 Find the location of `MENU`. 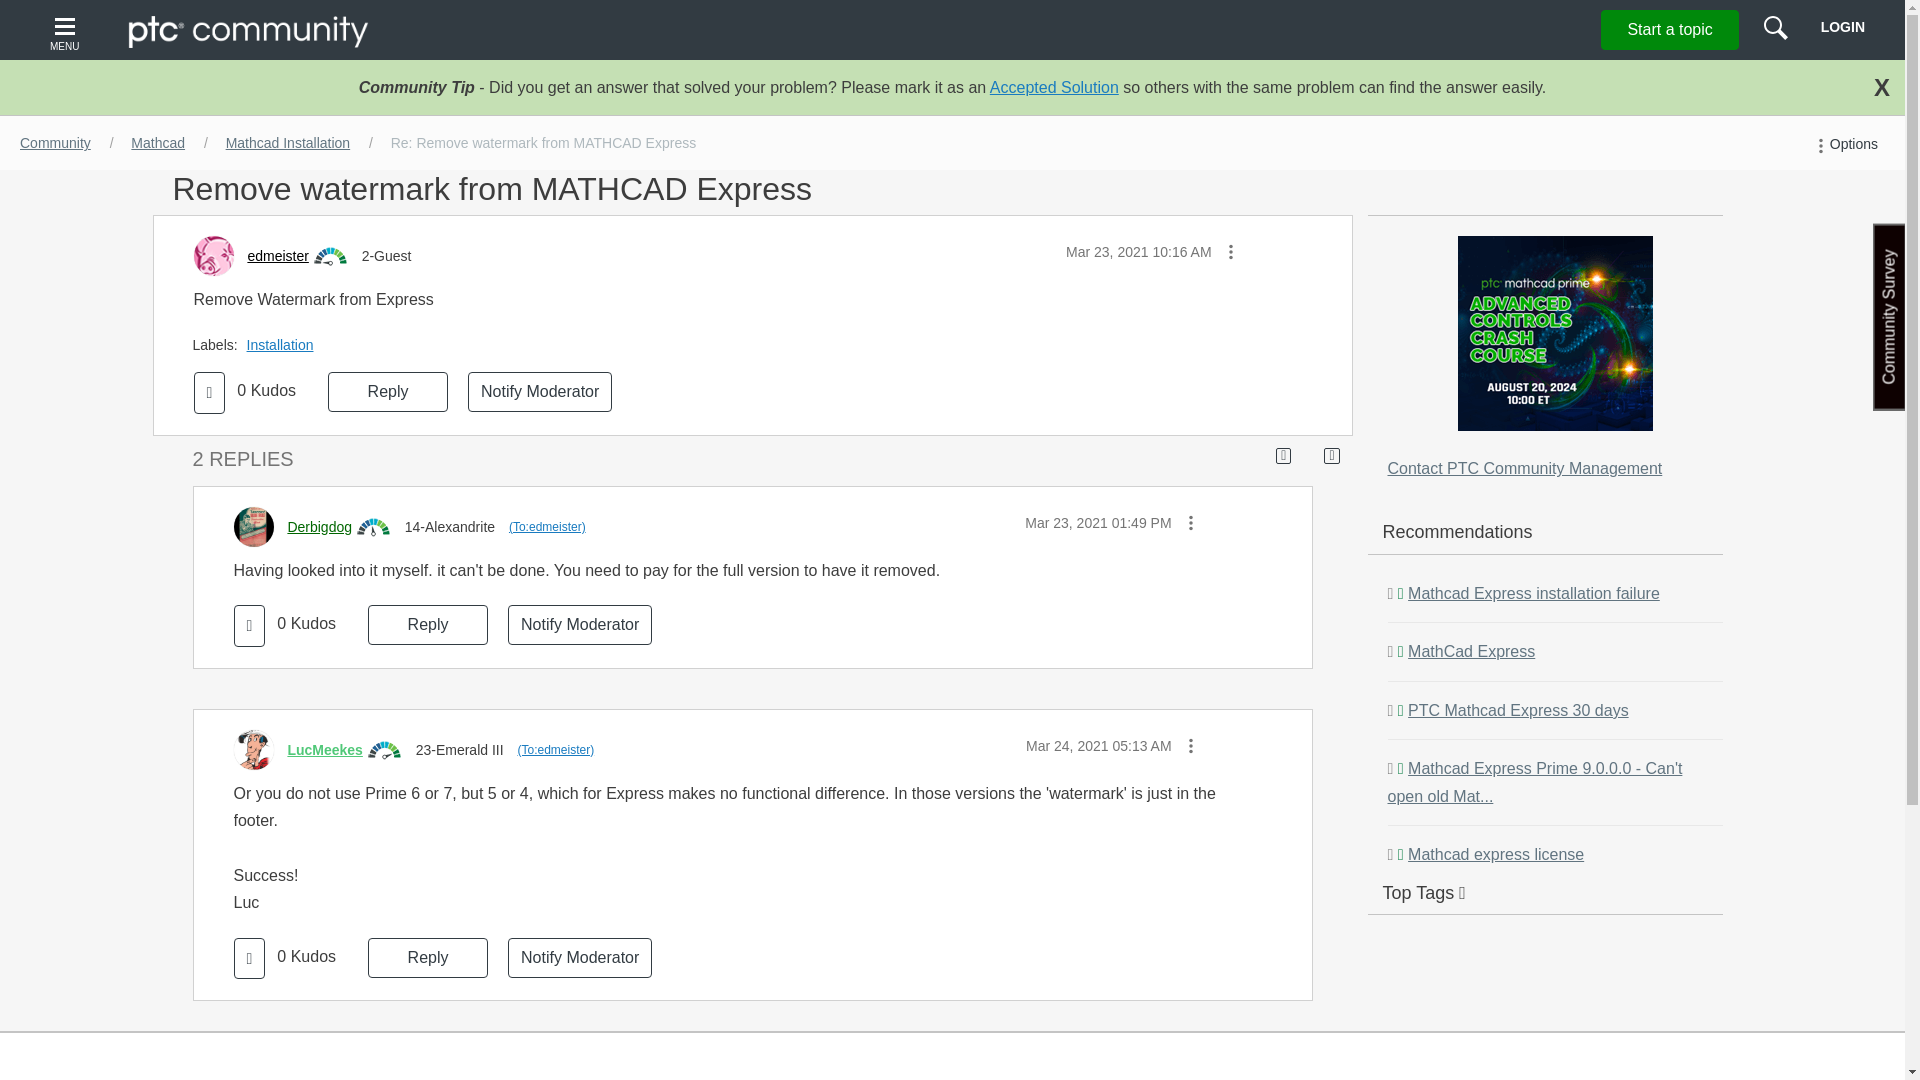

MENU is located at coordinates (67, 30).